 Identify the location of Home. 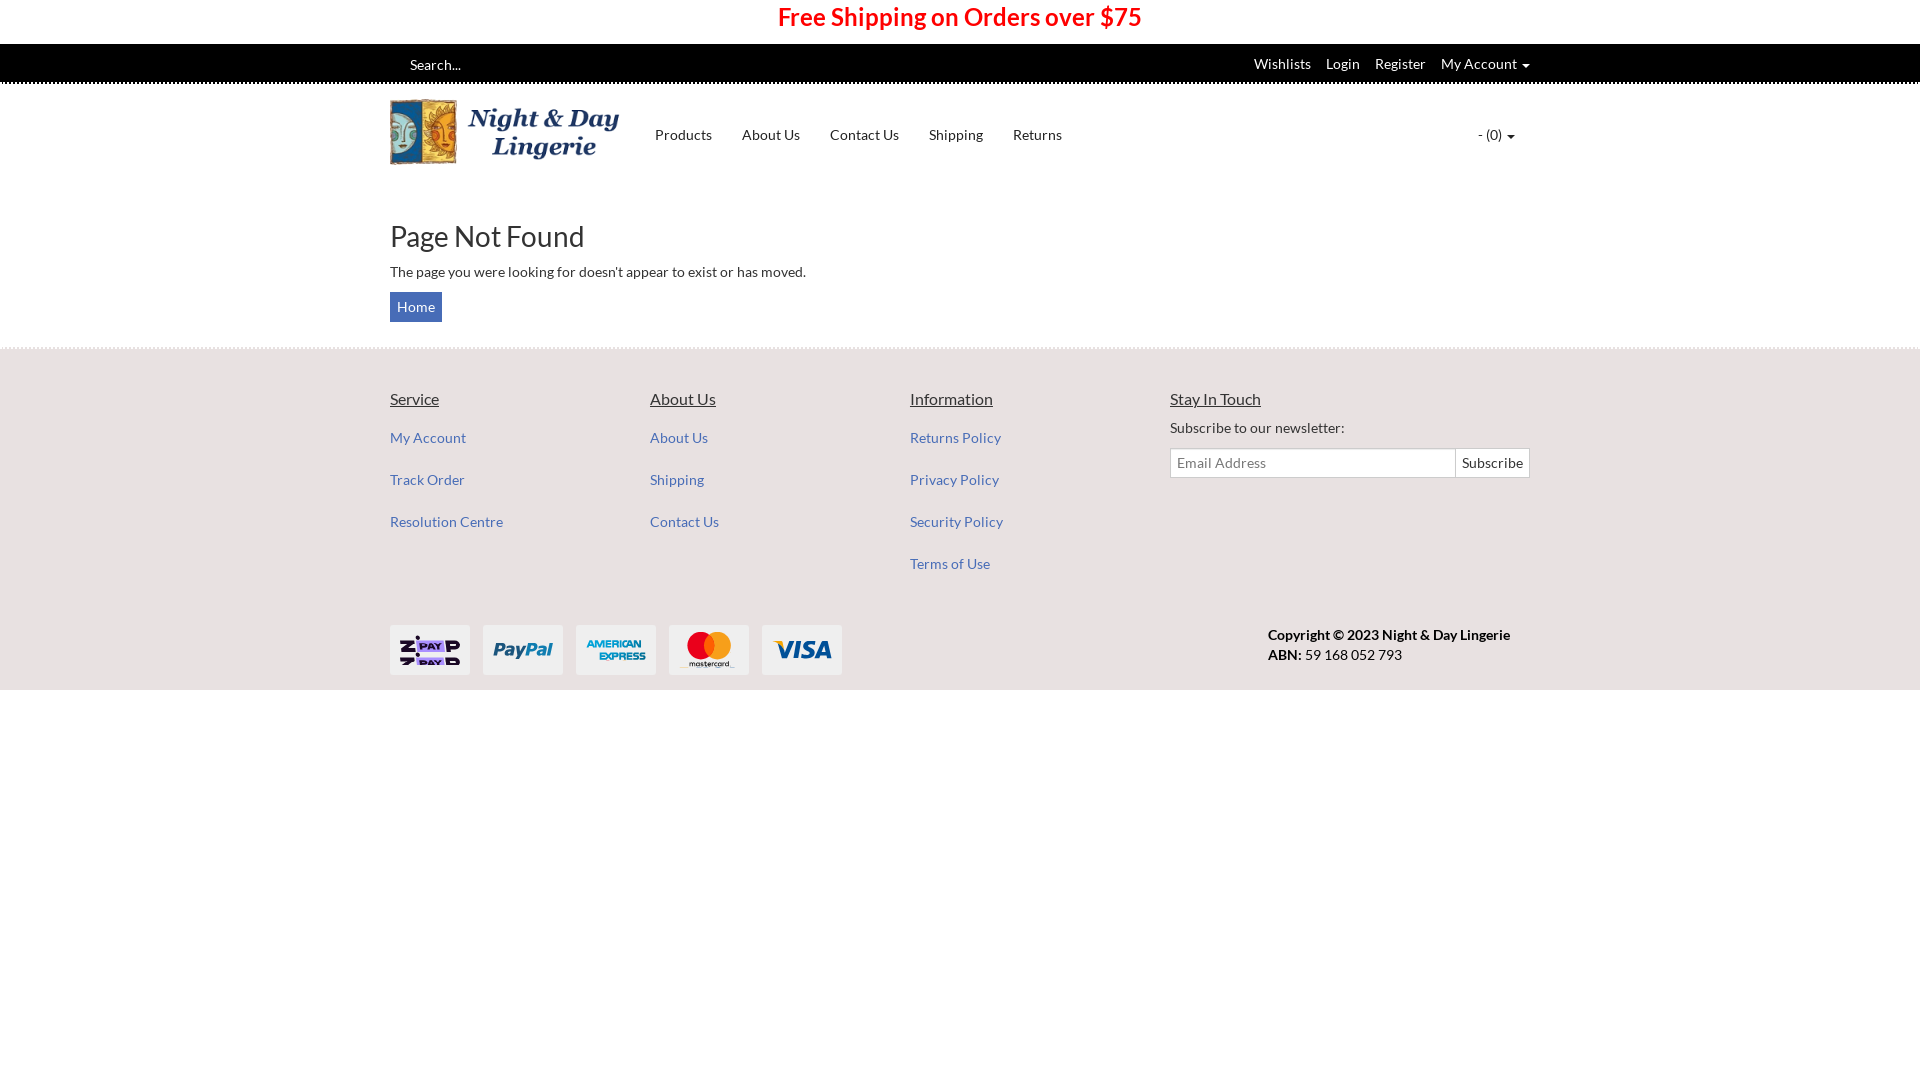
(416, 307).